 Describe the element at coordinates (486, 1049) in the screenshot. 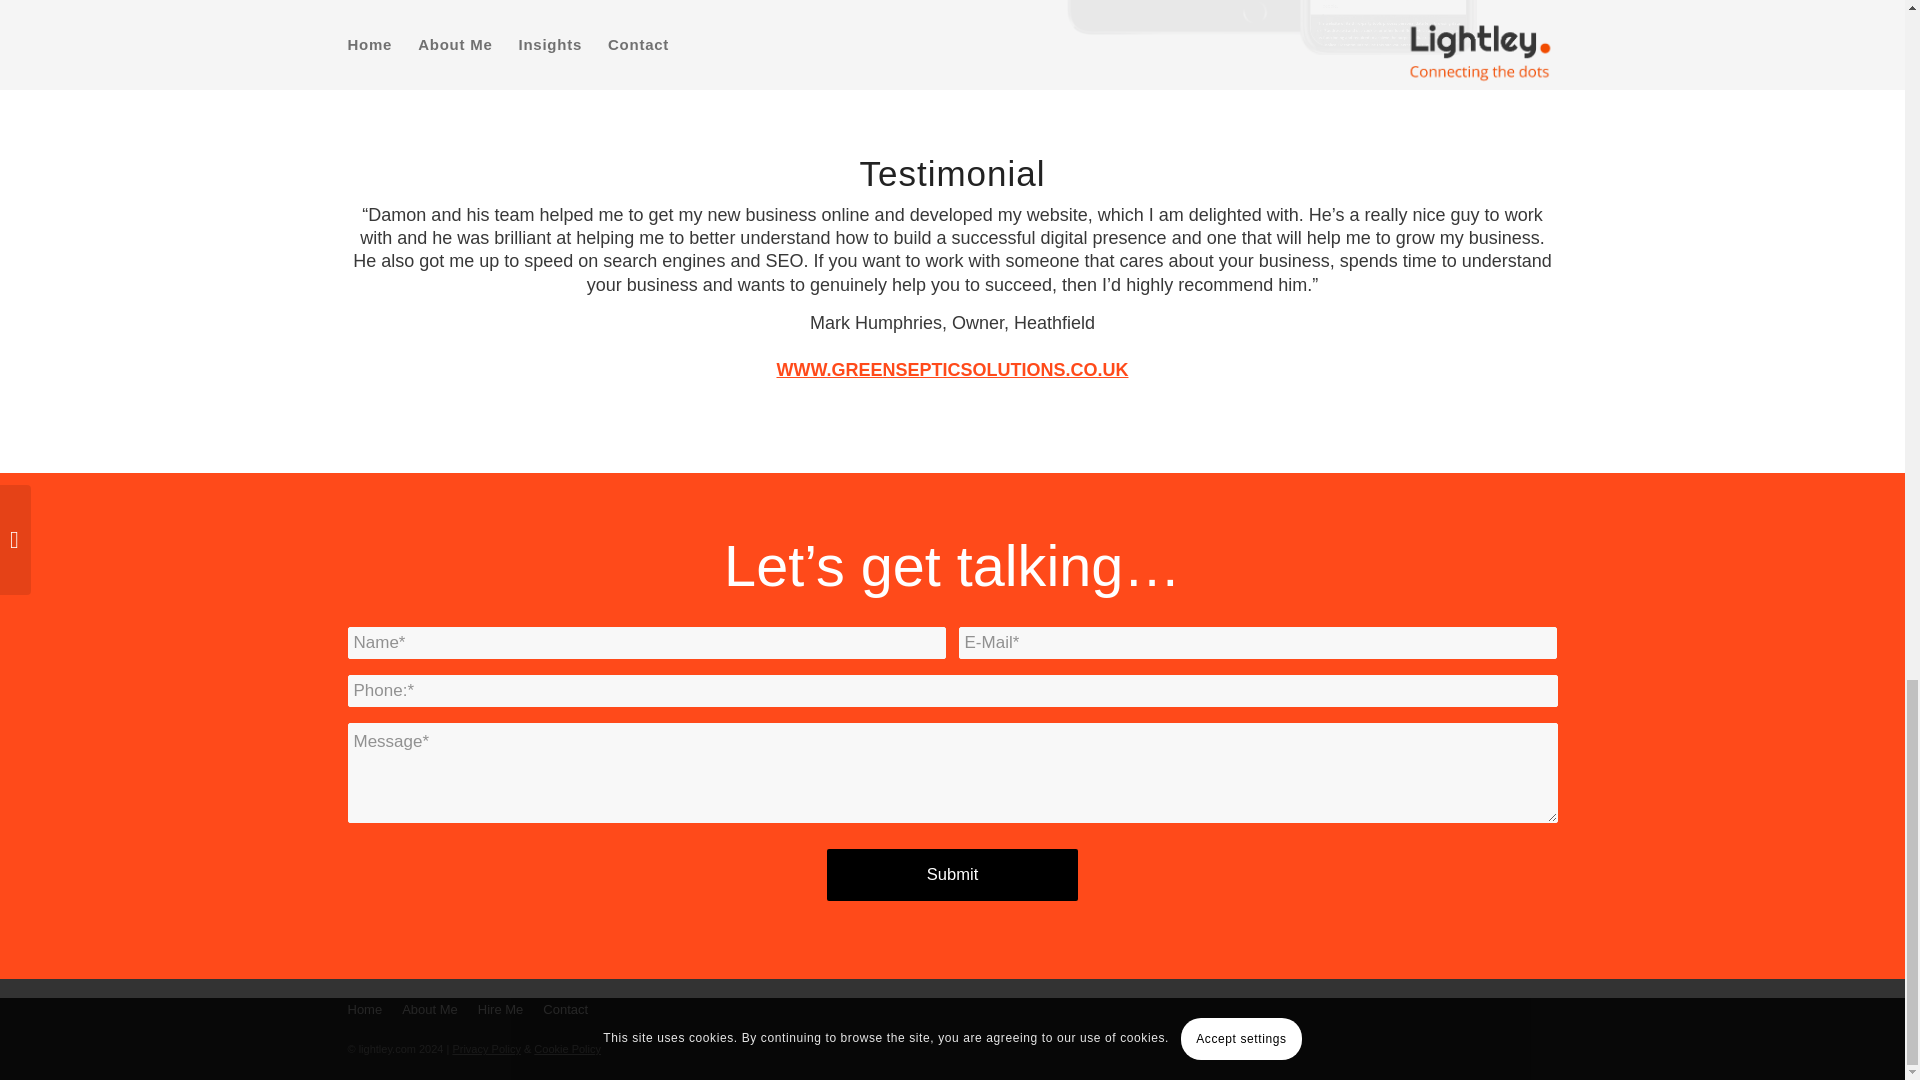

I see `Privacy Policy` at that location.